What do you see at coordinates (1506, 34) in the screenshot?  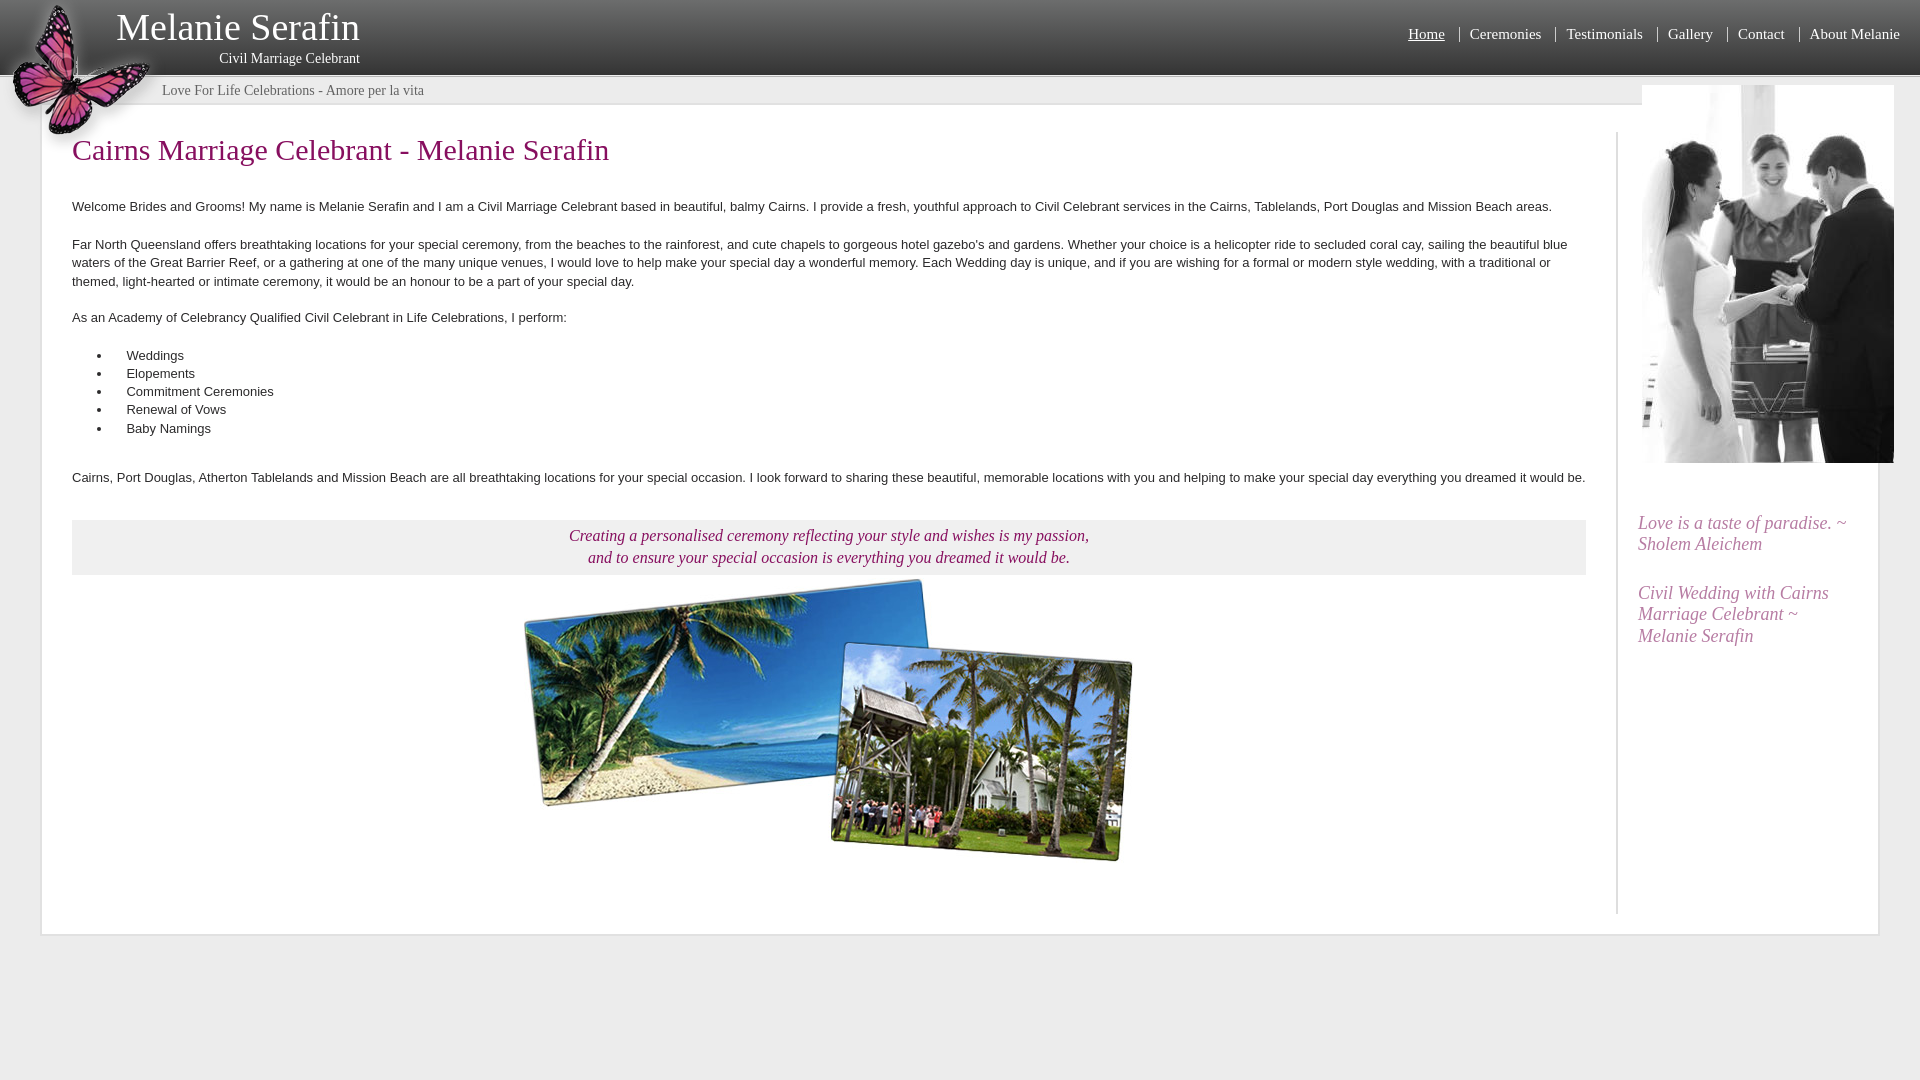 I see `Ceremonies` at bounding box center [1506, 34].